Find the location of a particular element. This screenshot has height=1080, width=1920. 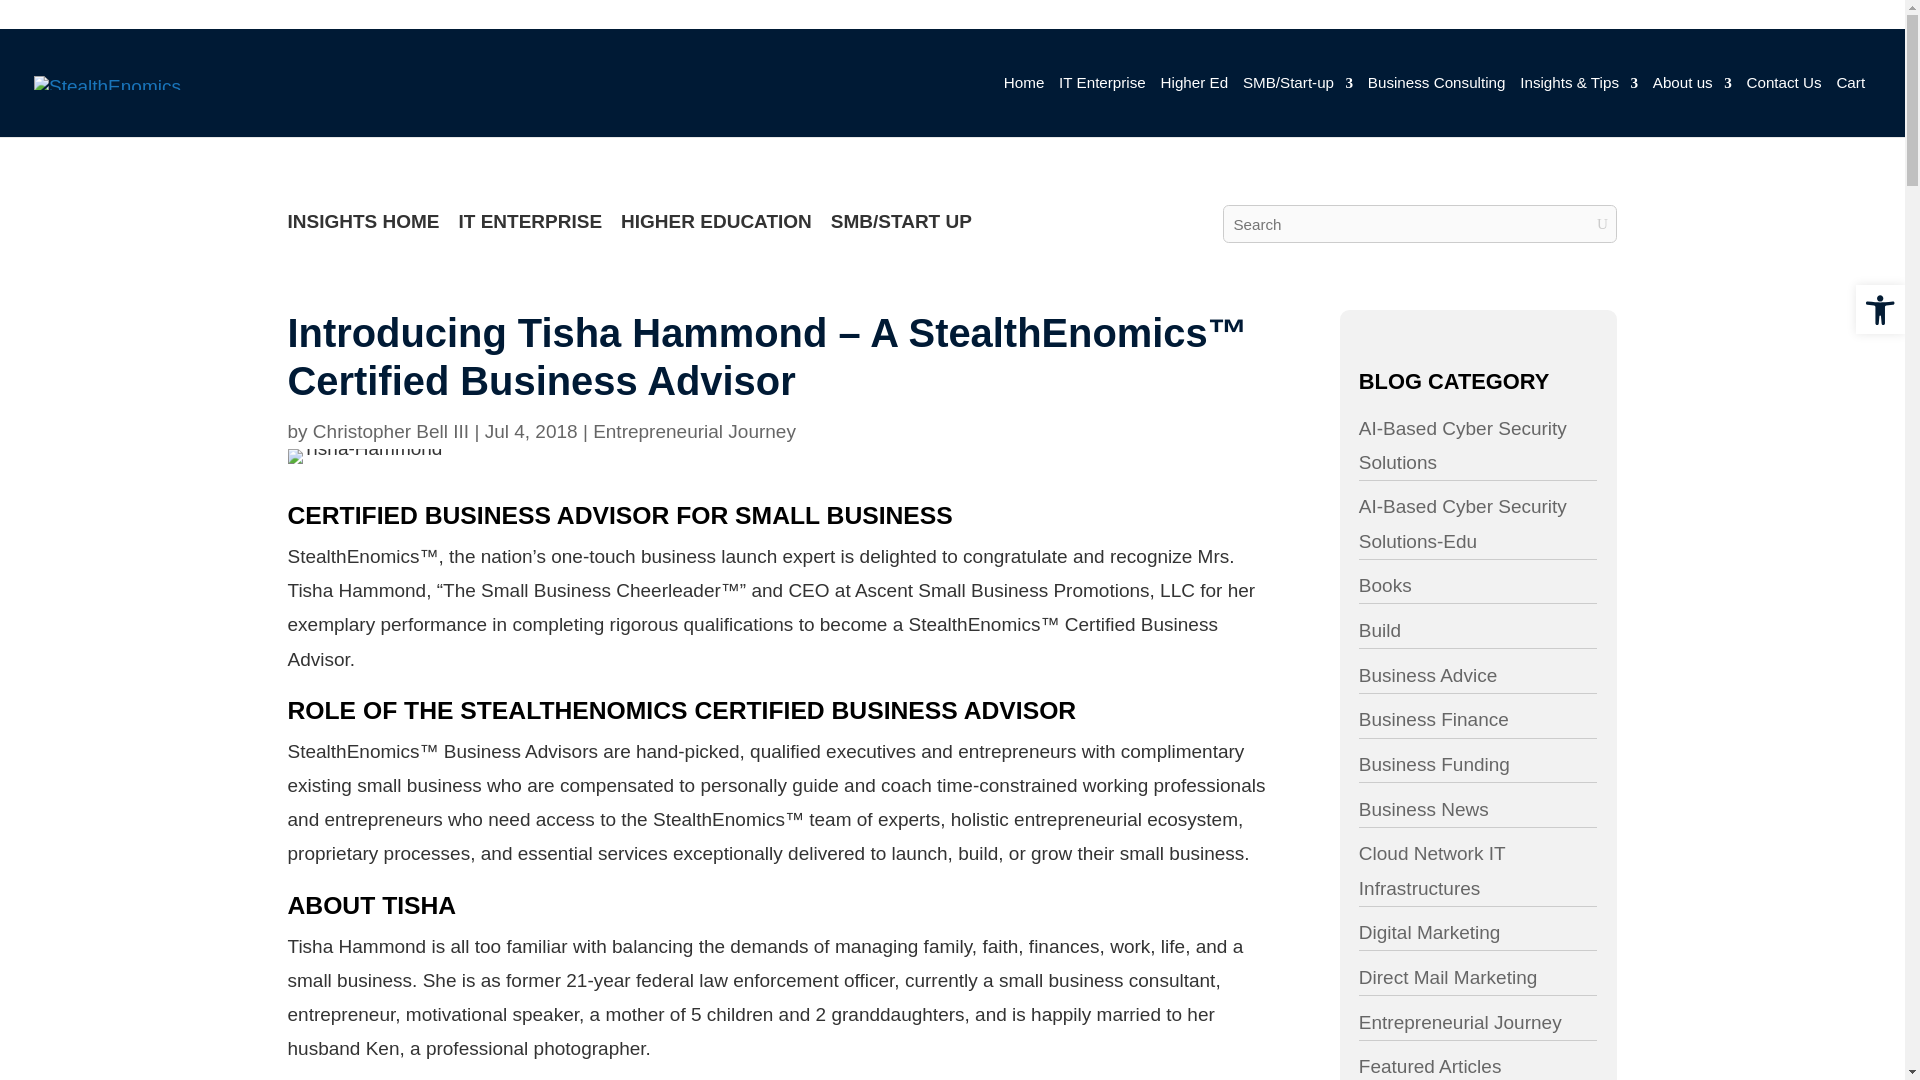

HIGHER EDUCATION is located at coordinates (754, 233).